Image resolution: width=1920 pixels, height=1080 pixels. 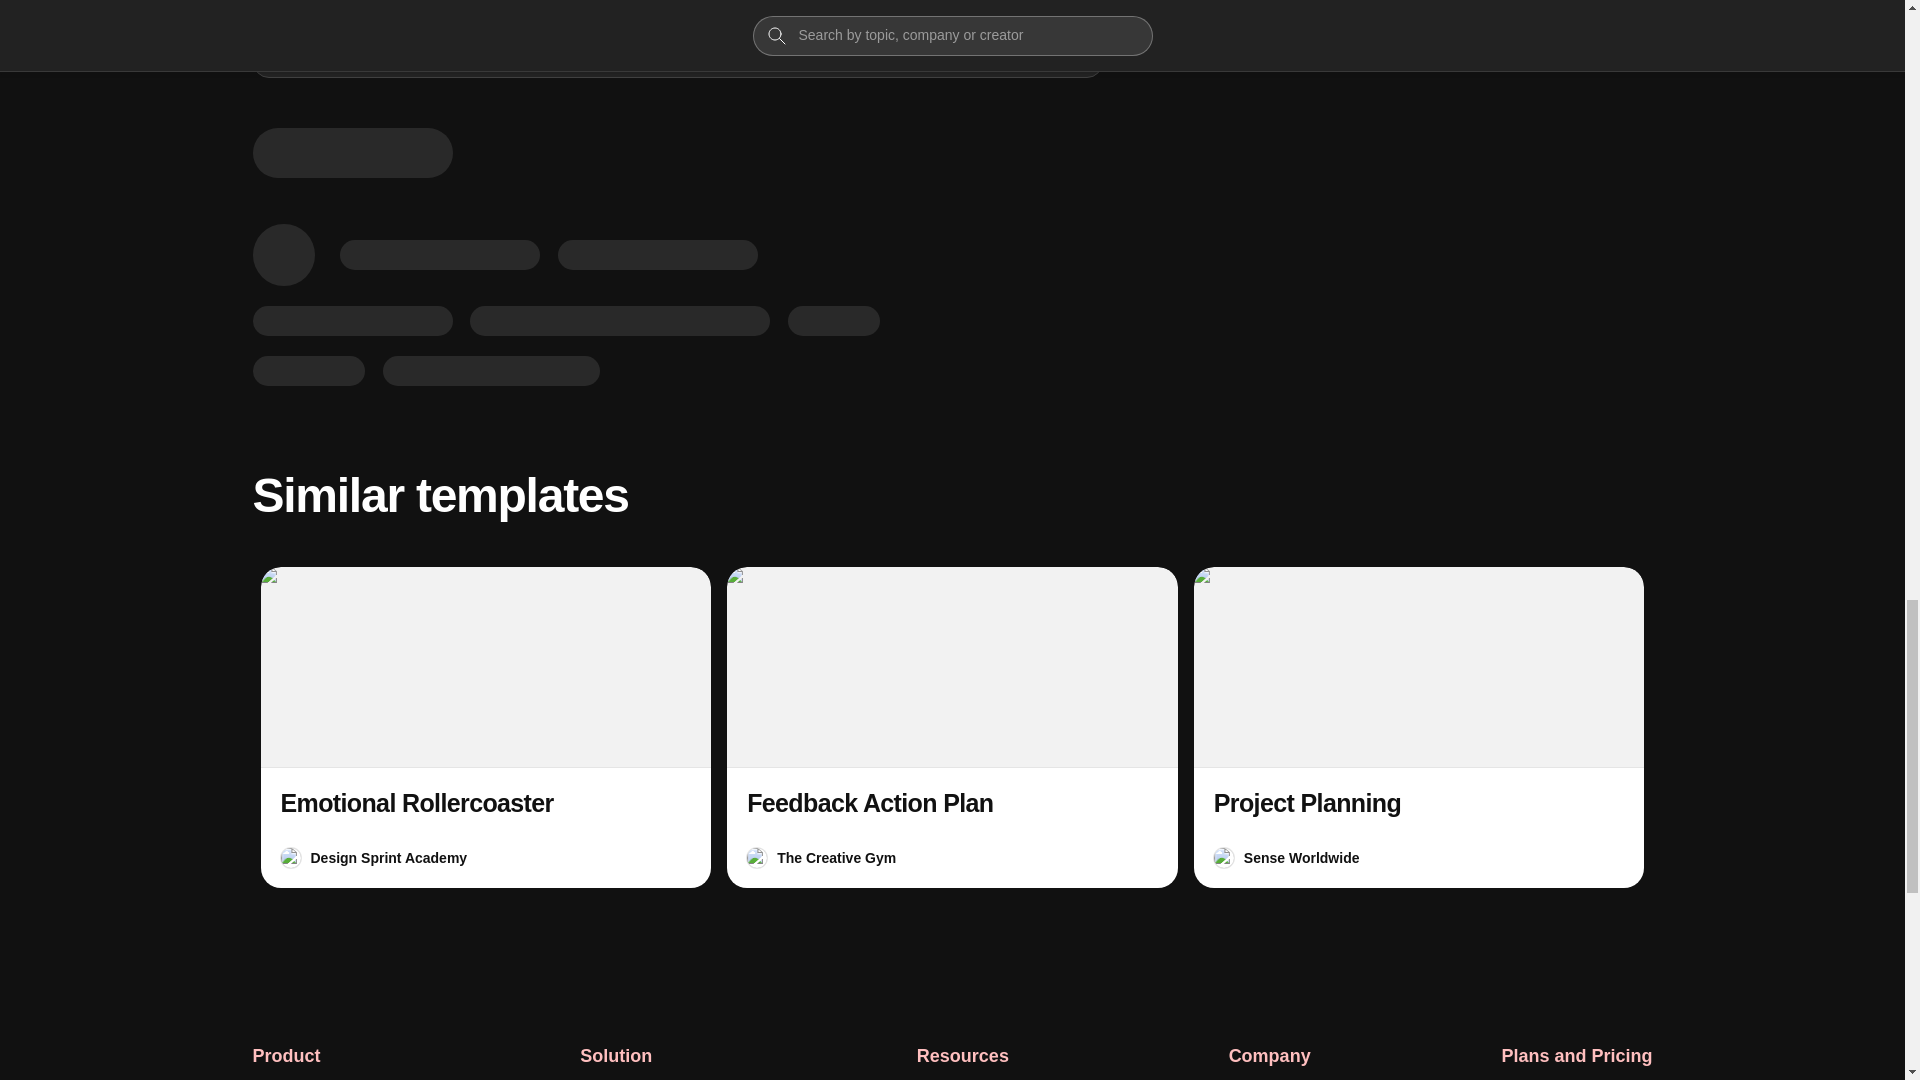 I want to click on Project Planning, so click(x=1307, y=802).